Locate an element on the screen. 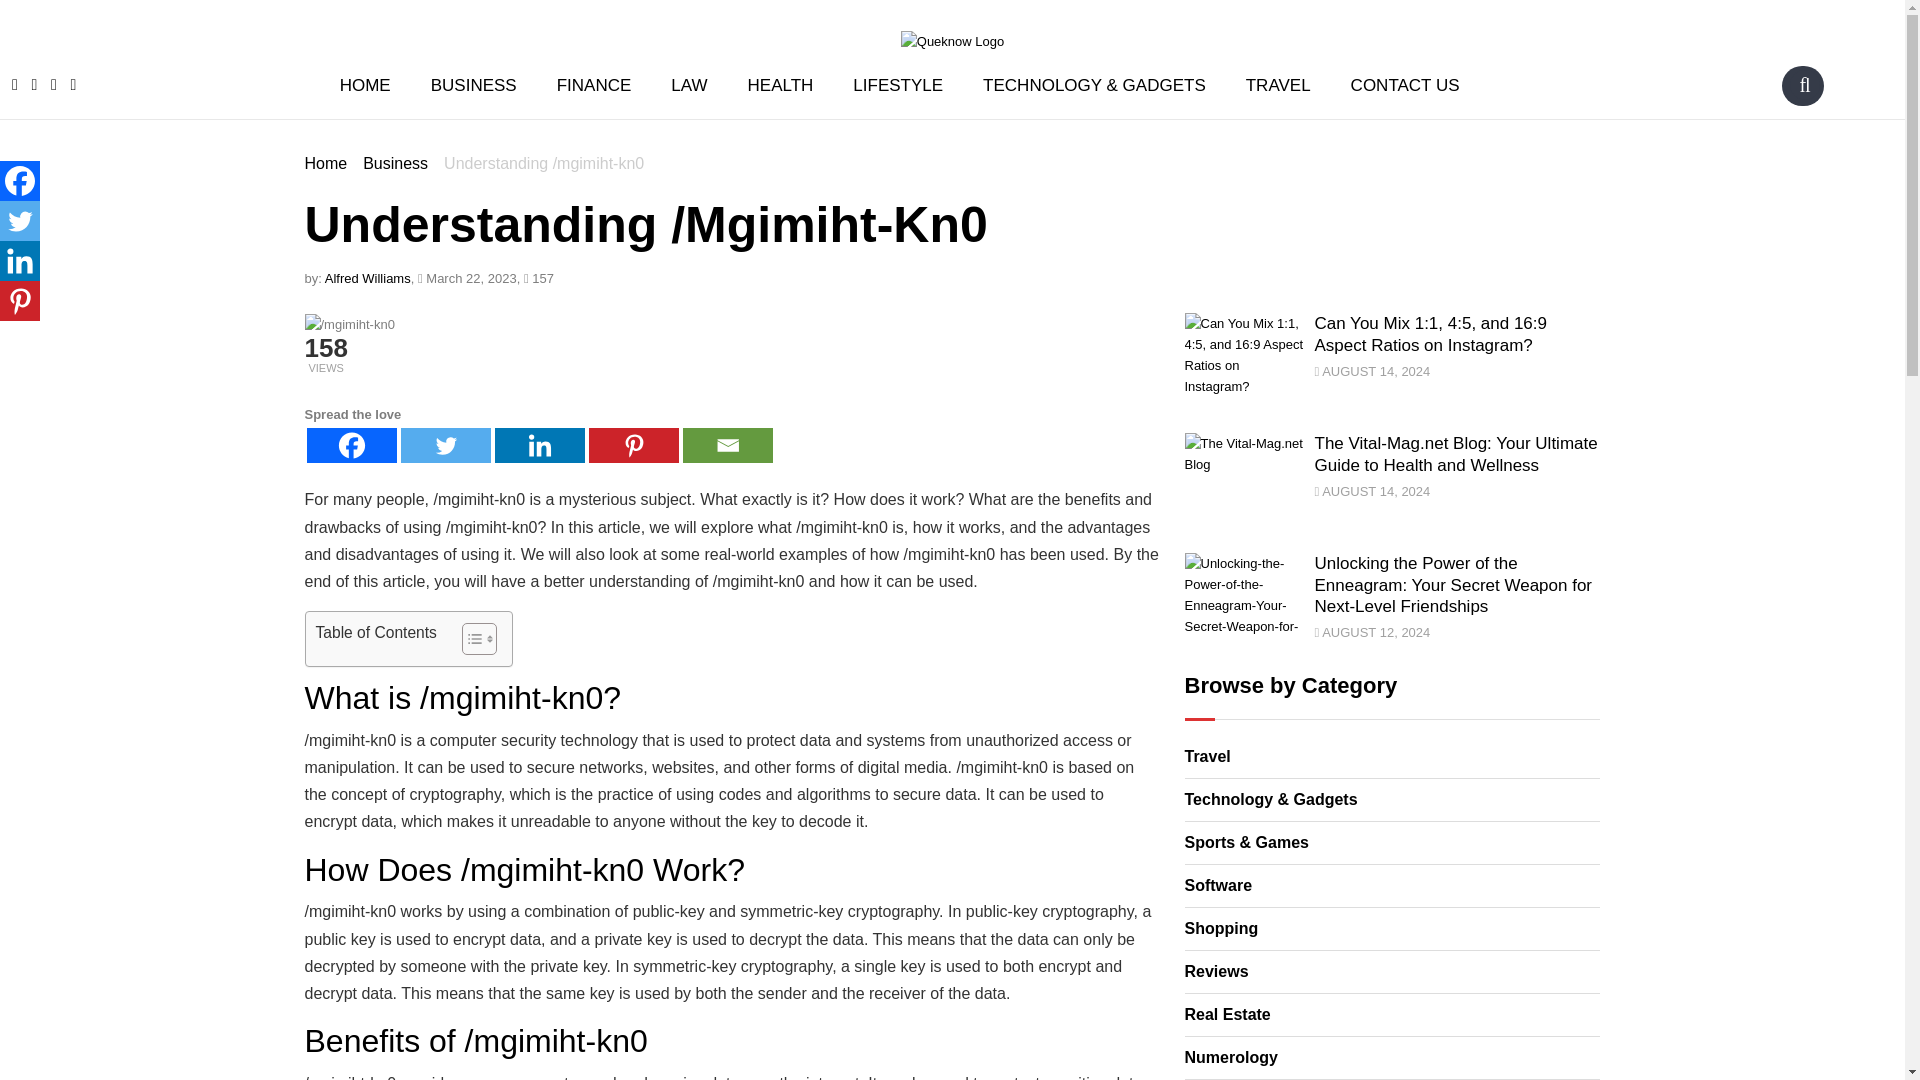 Image resolution: width=1920 pixels, height=1080 pixels. Business is located at coordinates (395, 163).